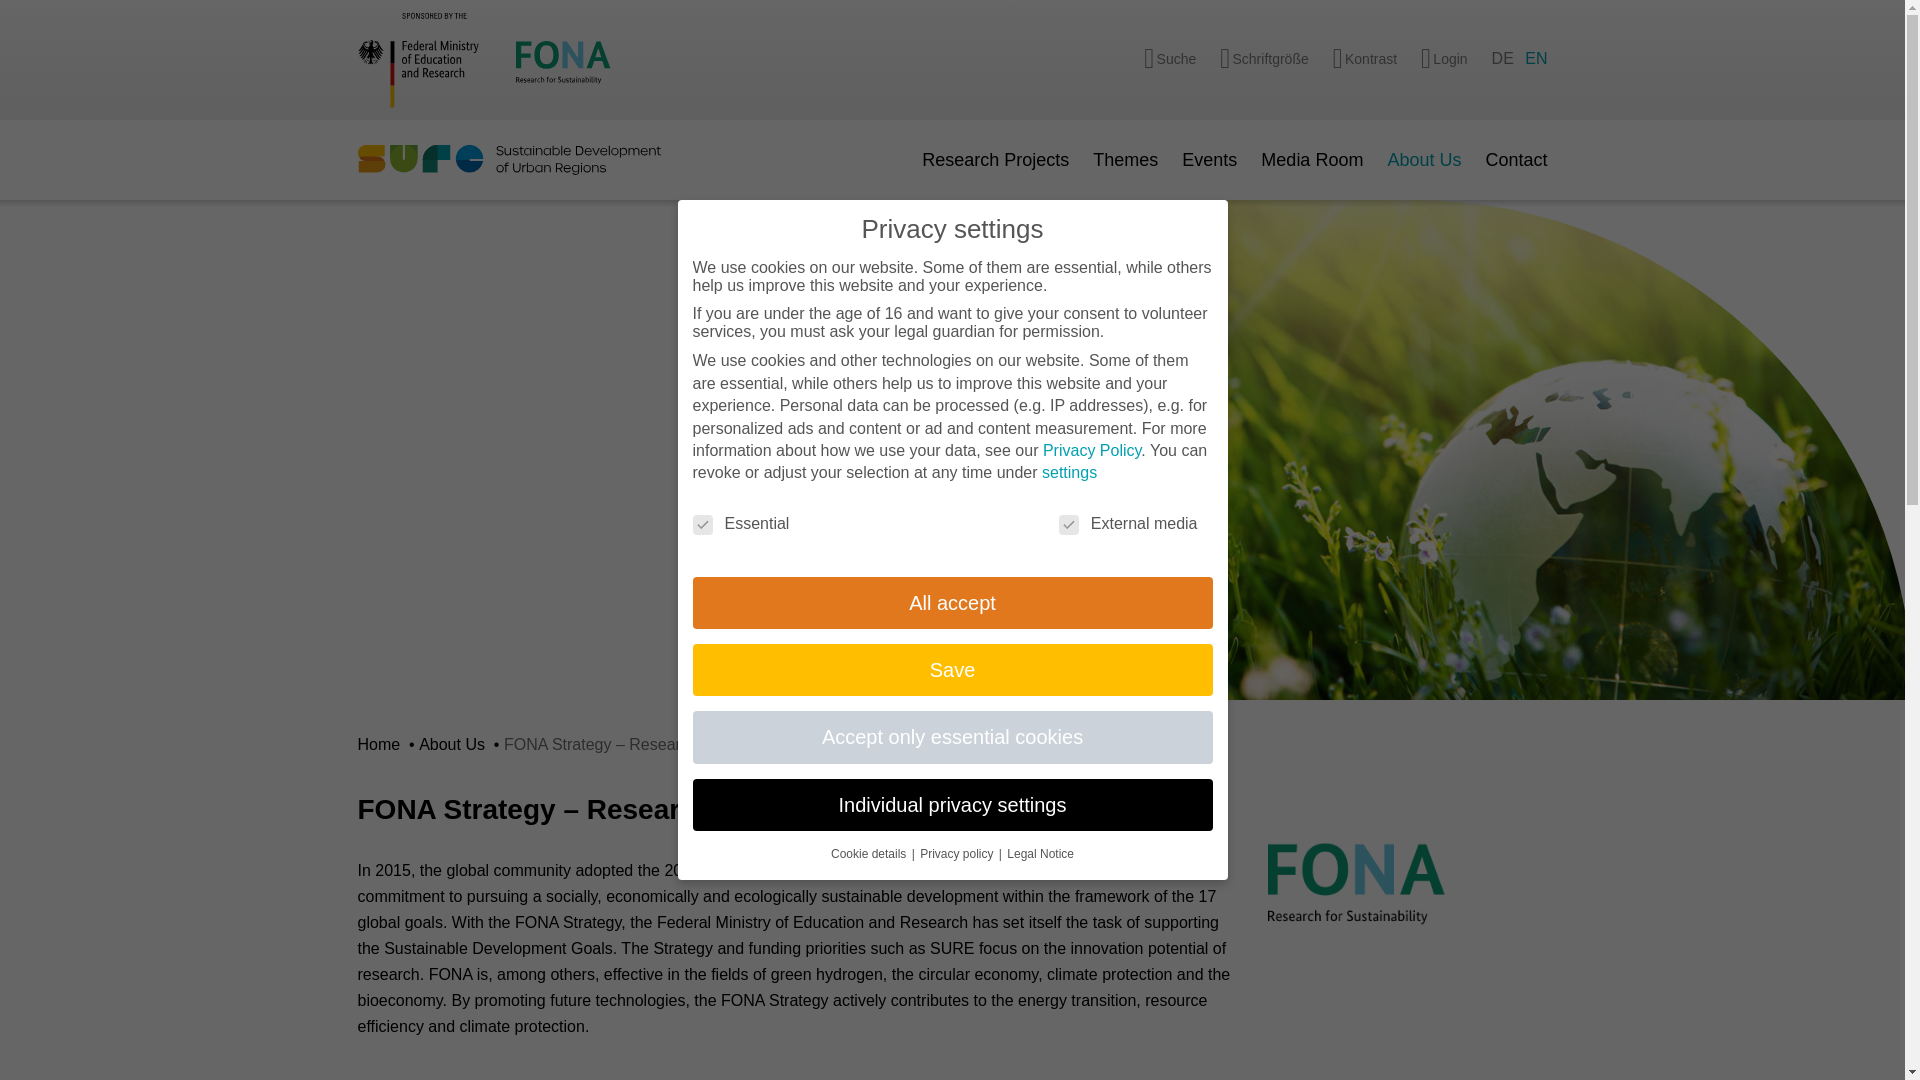 This screenshot has width=1920, height=1080. Describe the element at coordinates (1209, 160) in the screenshot. I see `Events` at that location.